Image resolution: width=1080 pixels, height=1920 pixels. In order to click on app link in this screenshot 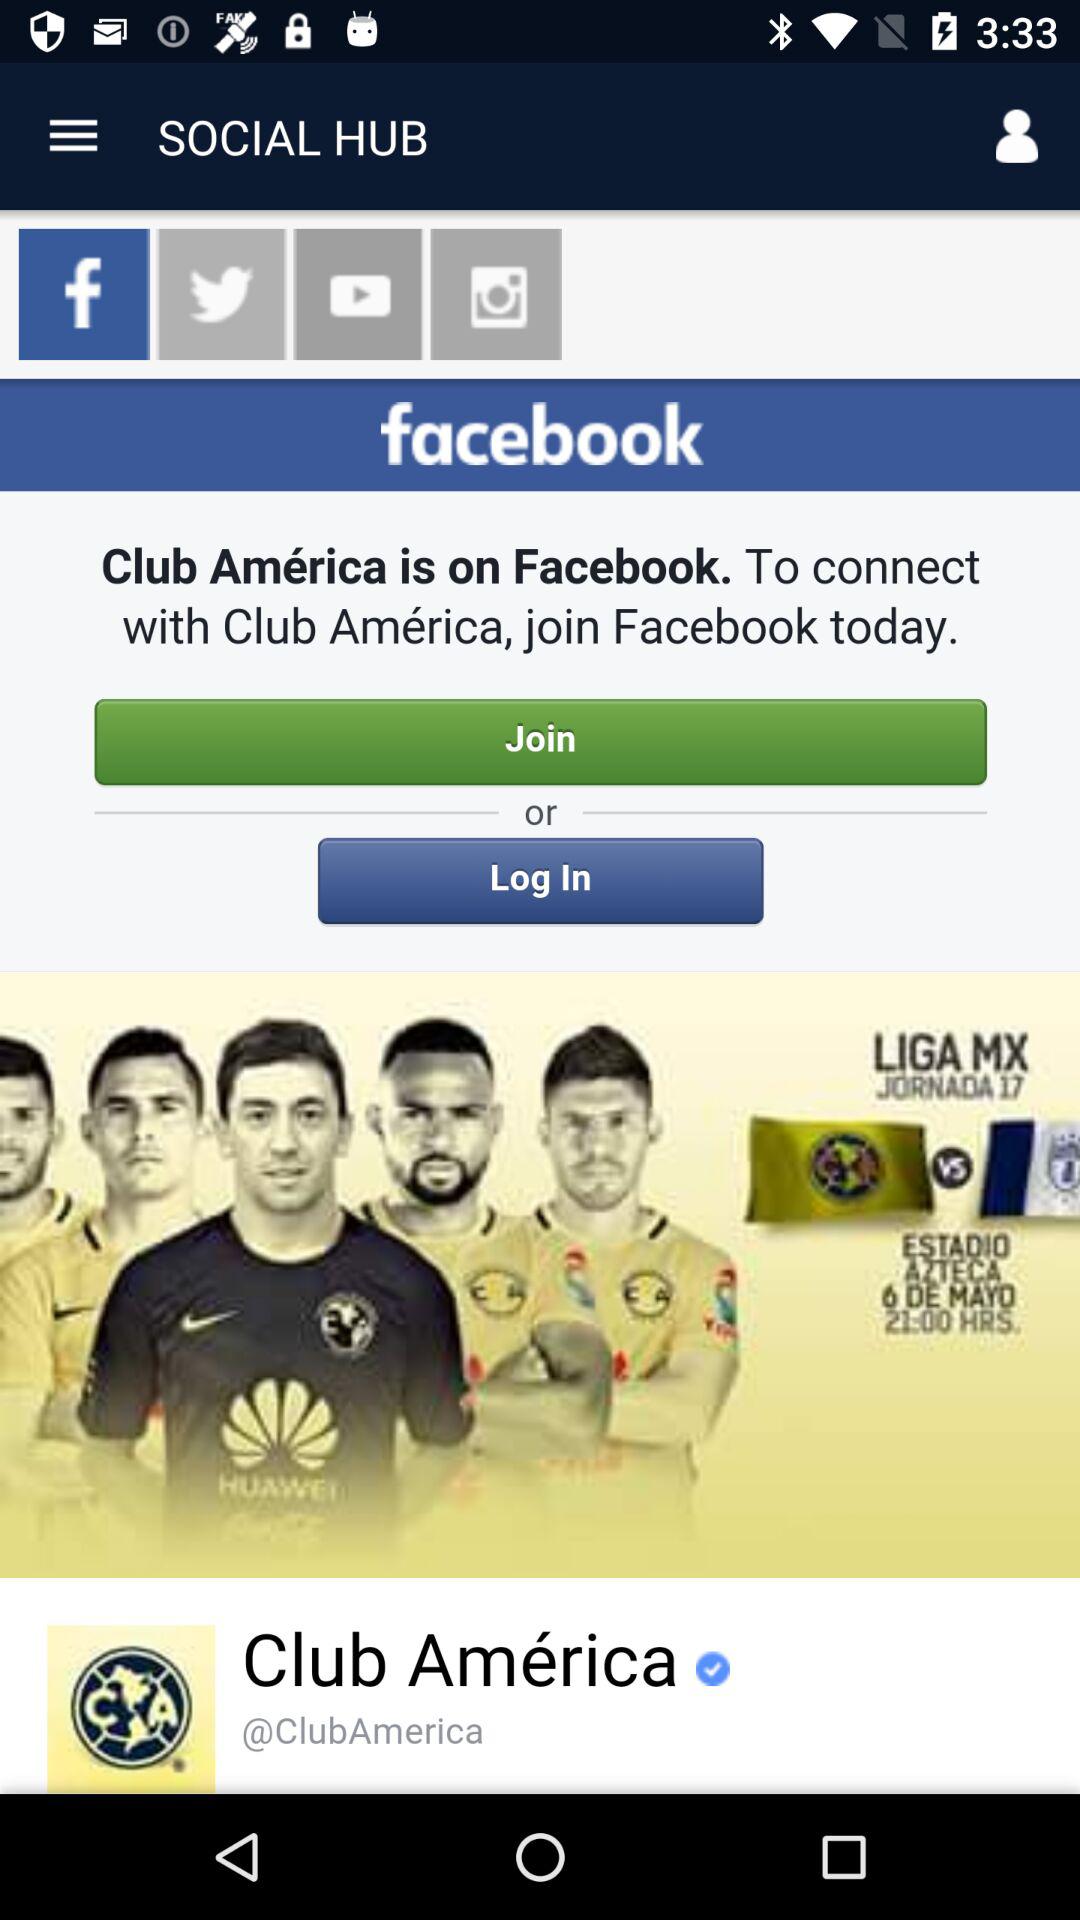, I will do `click(74, 136)`.